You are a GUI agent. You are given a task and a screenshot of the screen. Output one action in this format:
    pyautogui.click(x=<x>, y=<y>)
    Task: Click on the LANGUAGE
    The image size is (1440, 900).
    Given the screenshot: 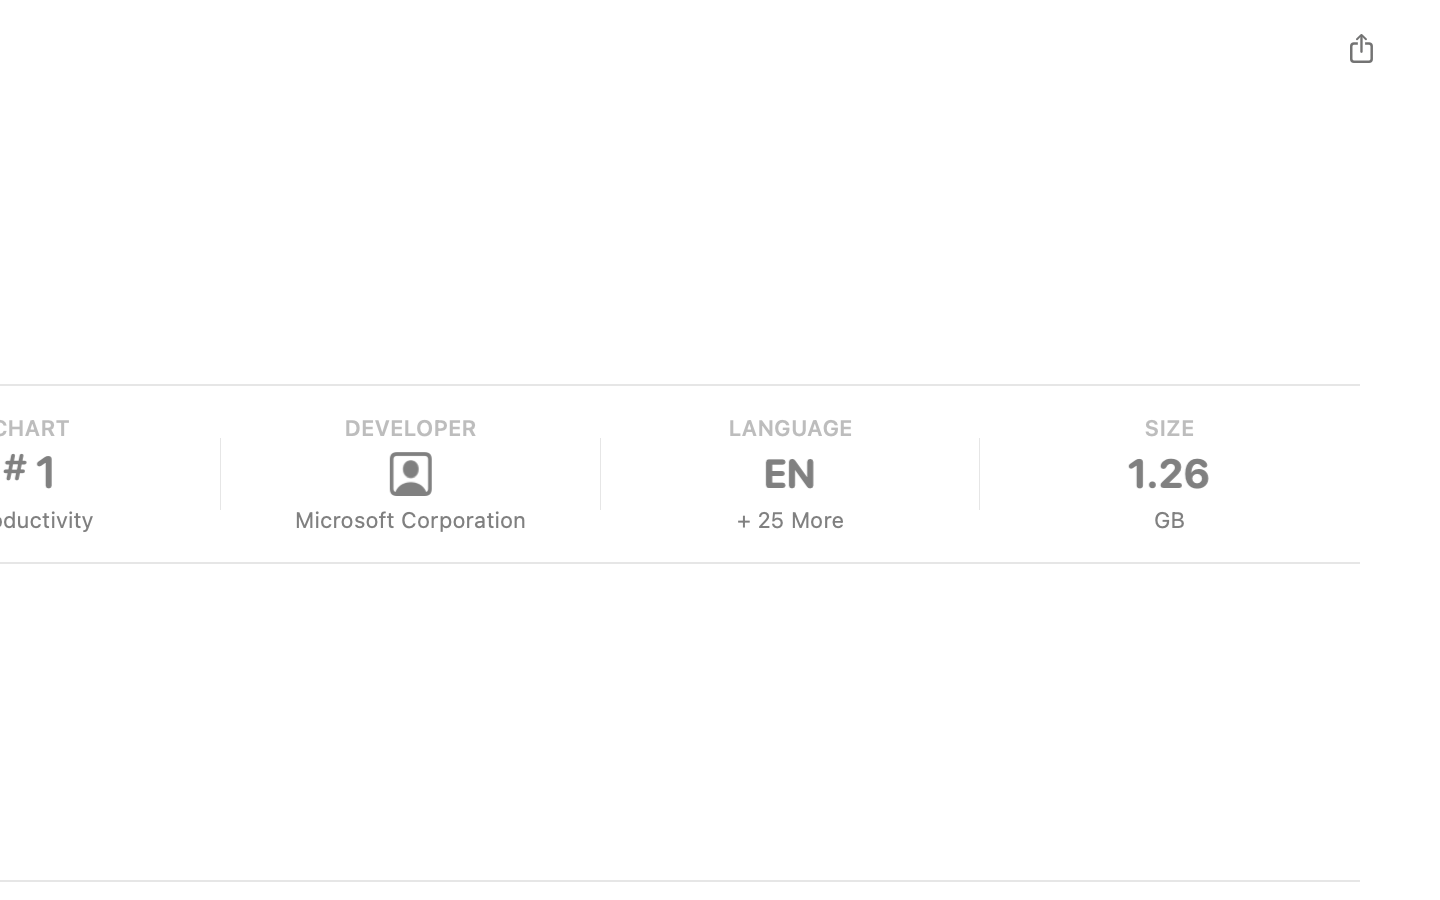 What is the action you would take?
    pyautogui.click(x=788, y=428)
    